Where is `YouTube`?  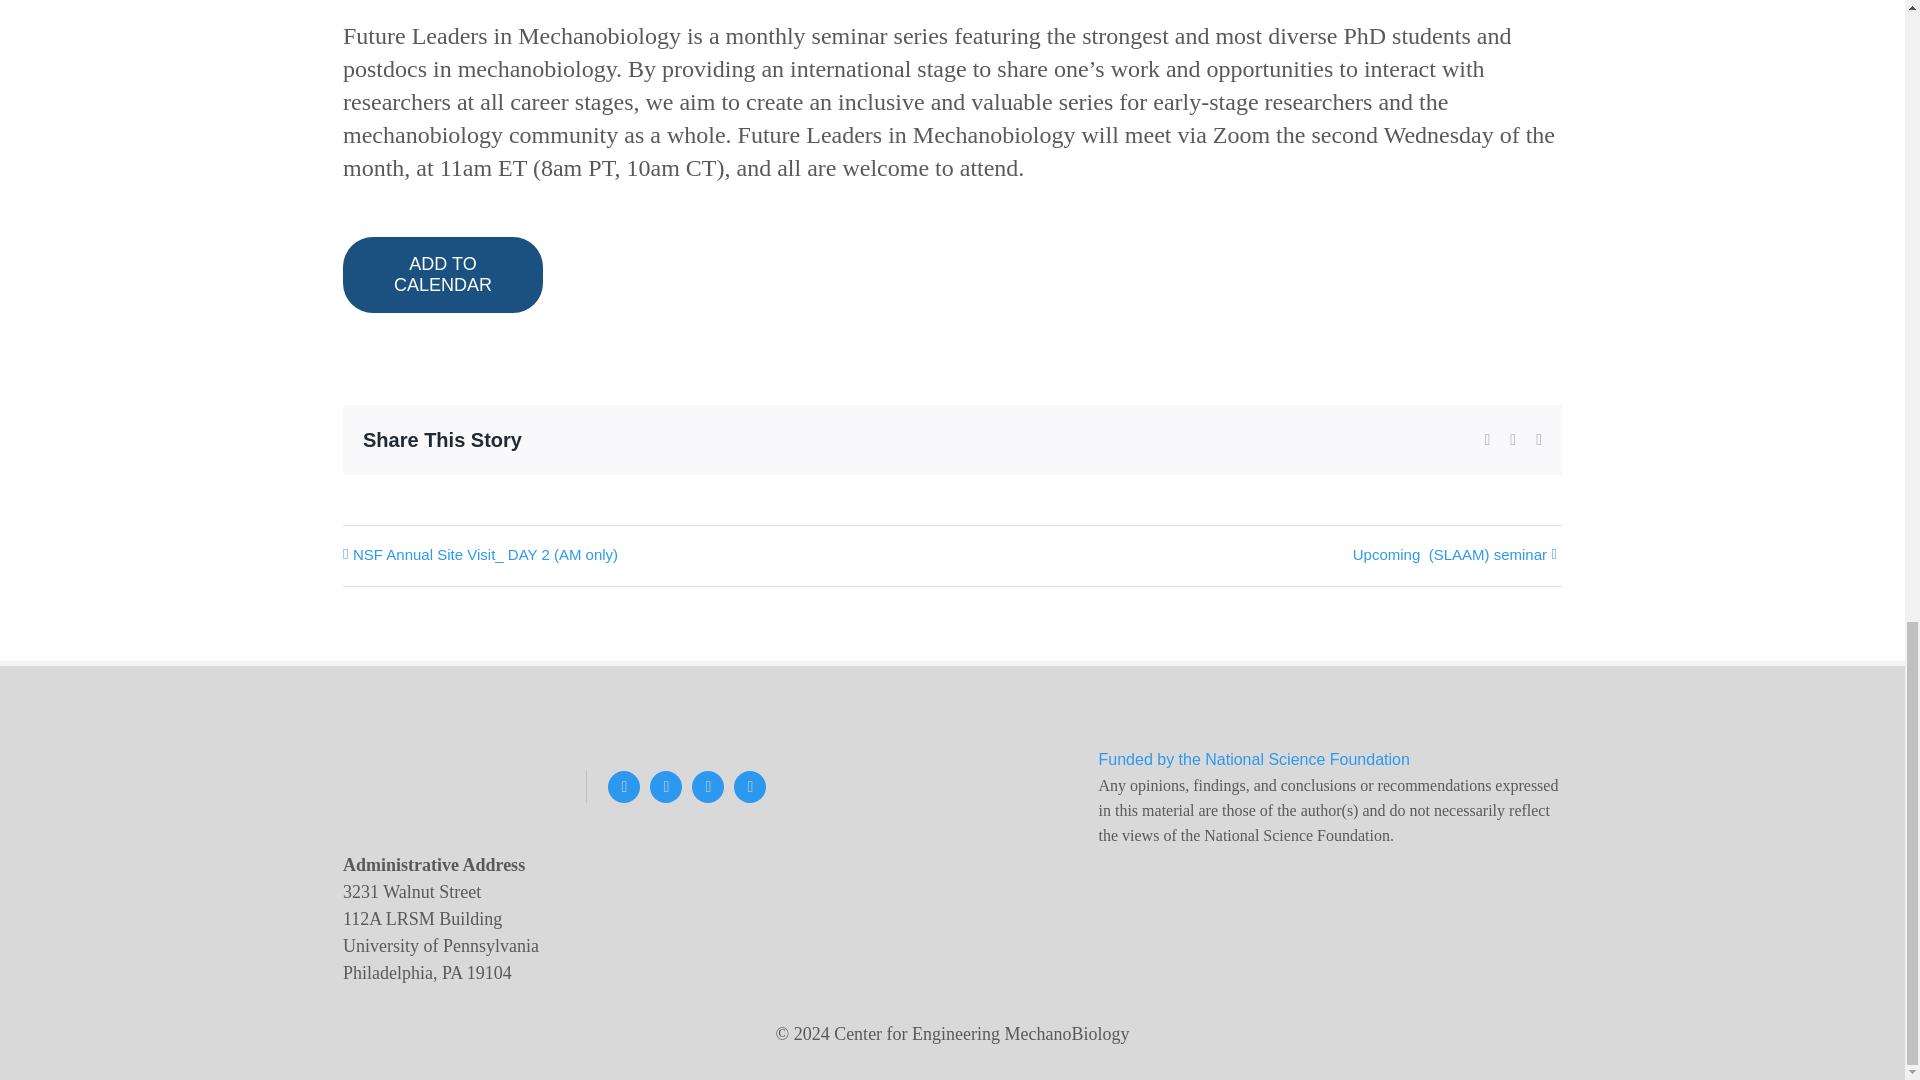 YouTube is located at coordinates (707, 787).